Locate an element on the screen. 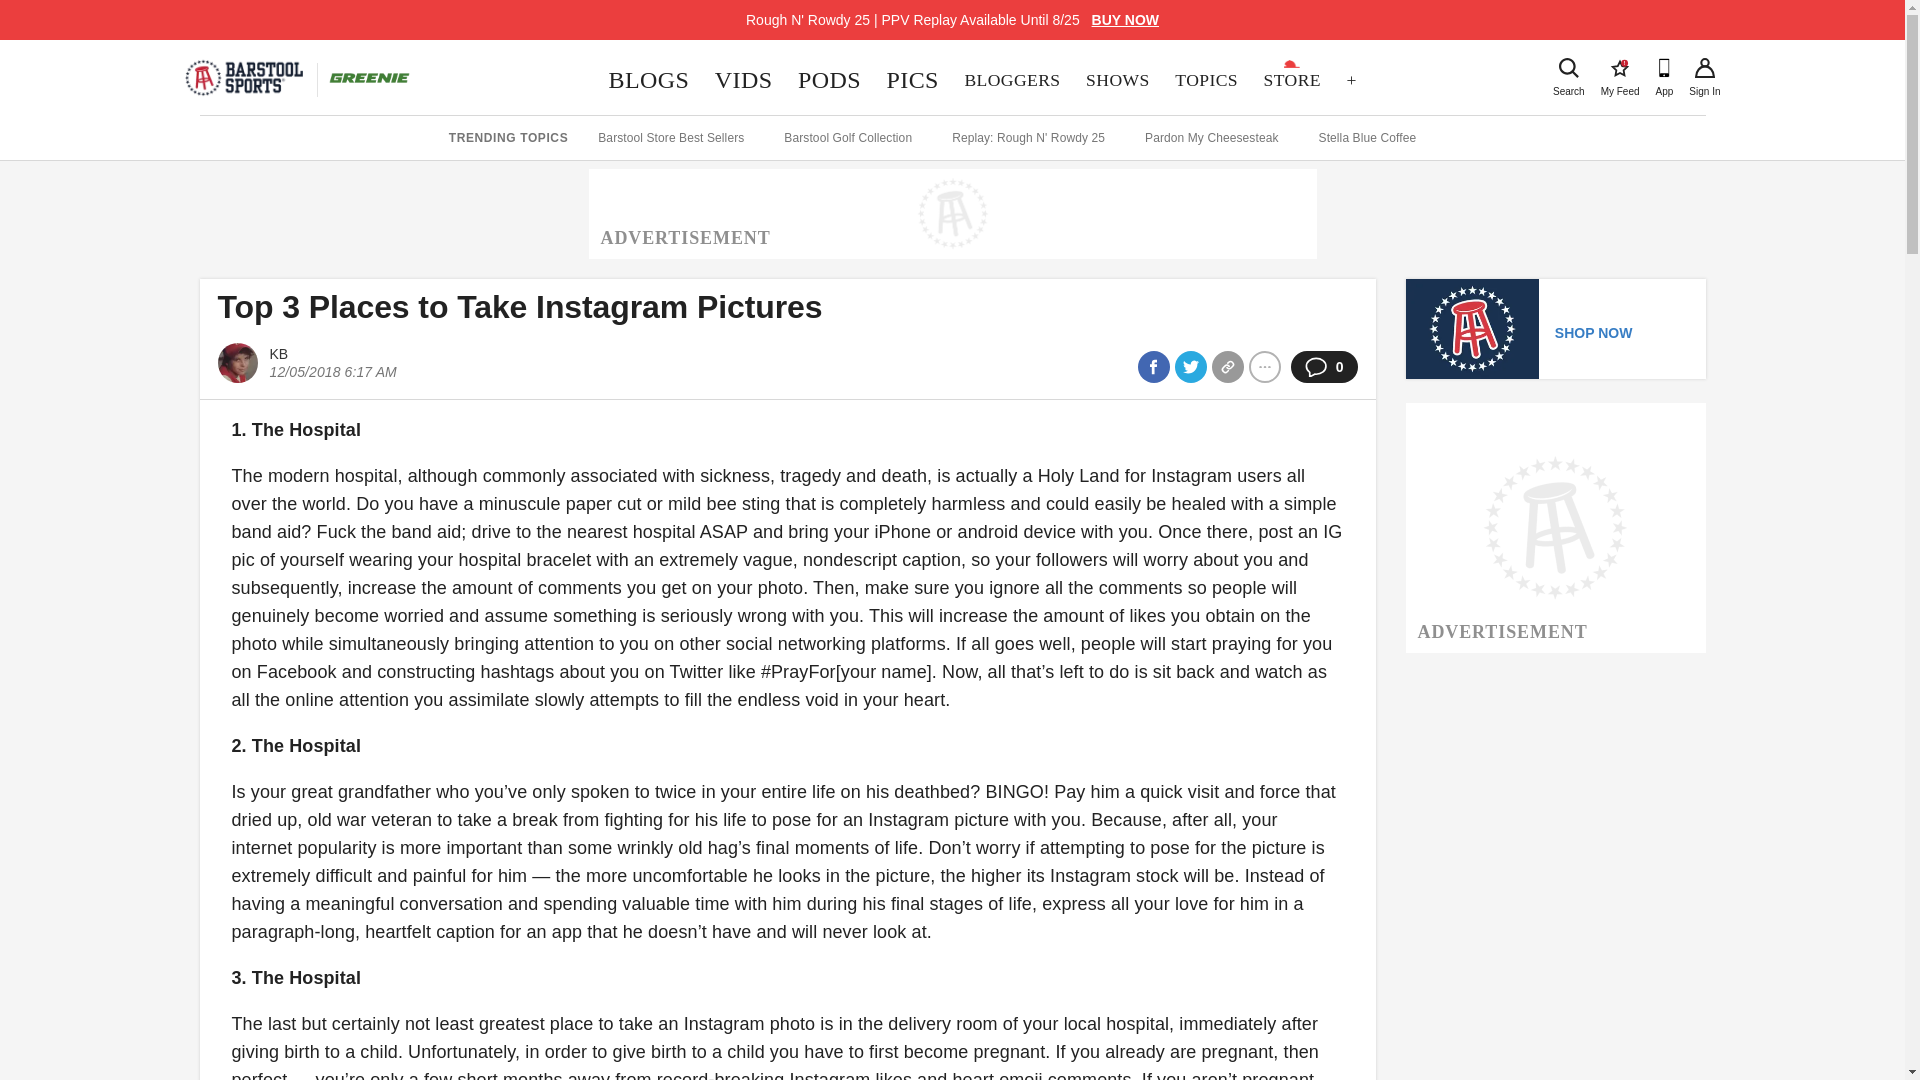 This screenshot has height=1080, width=1920. Search is located at coordinates (1704, 68).